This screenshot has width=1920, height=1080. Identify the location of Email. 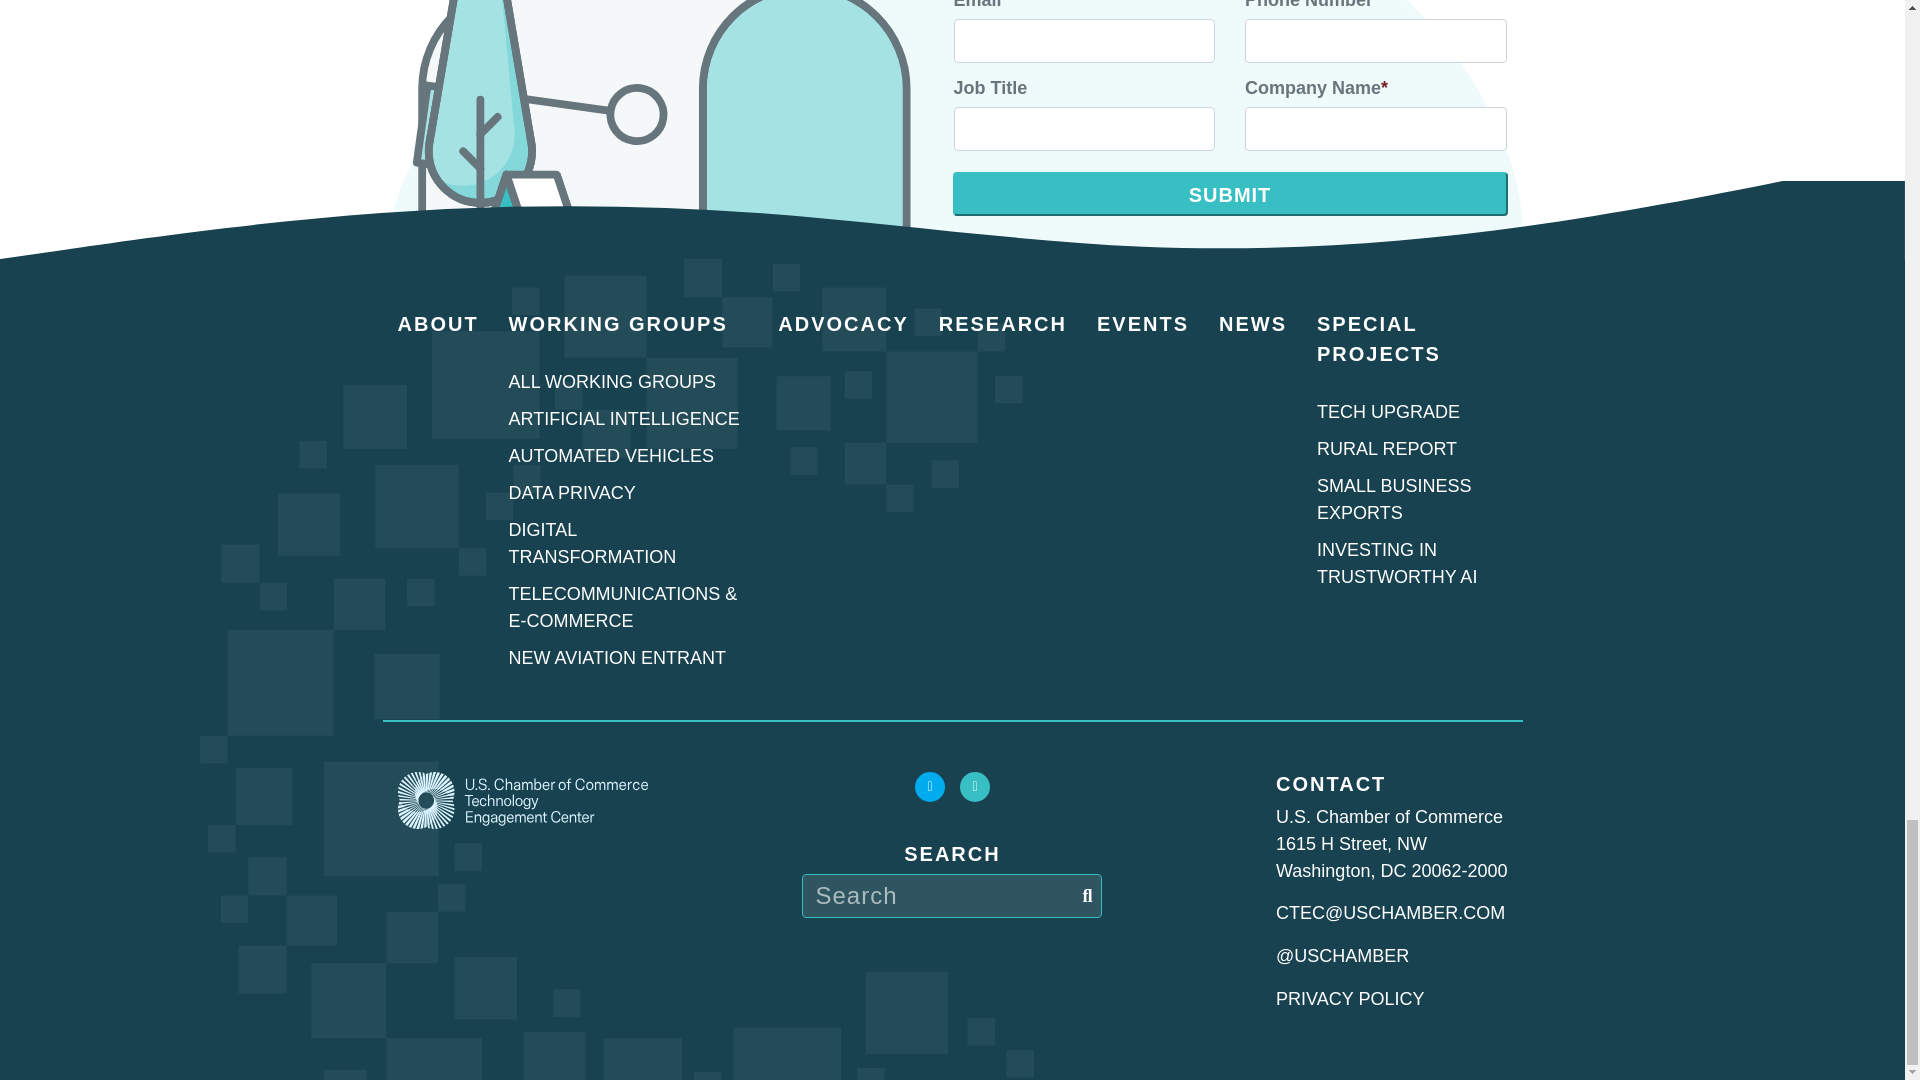
(1084, 40).